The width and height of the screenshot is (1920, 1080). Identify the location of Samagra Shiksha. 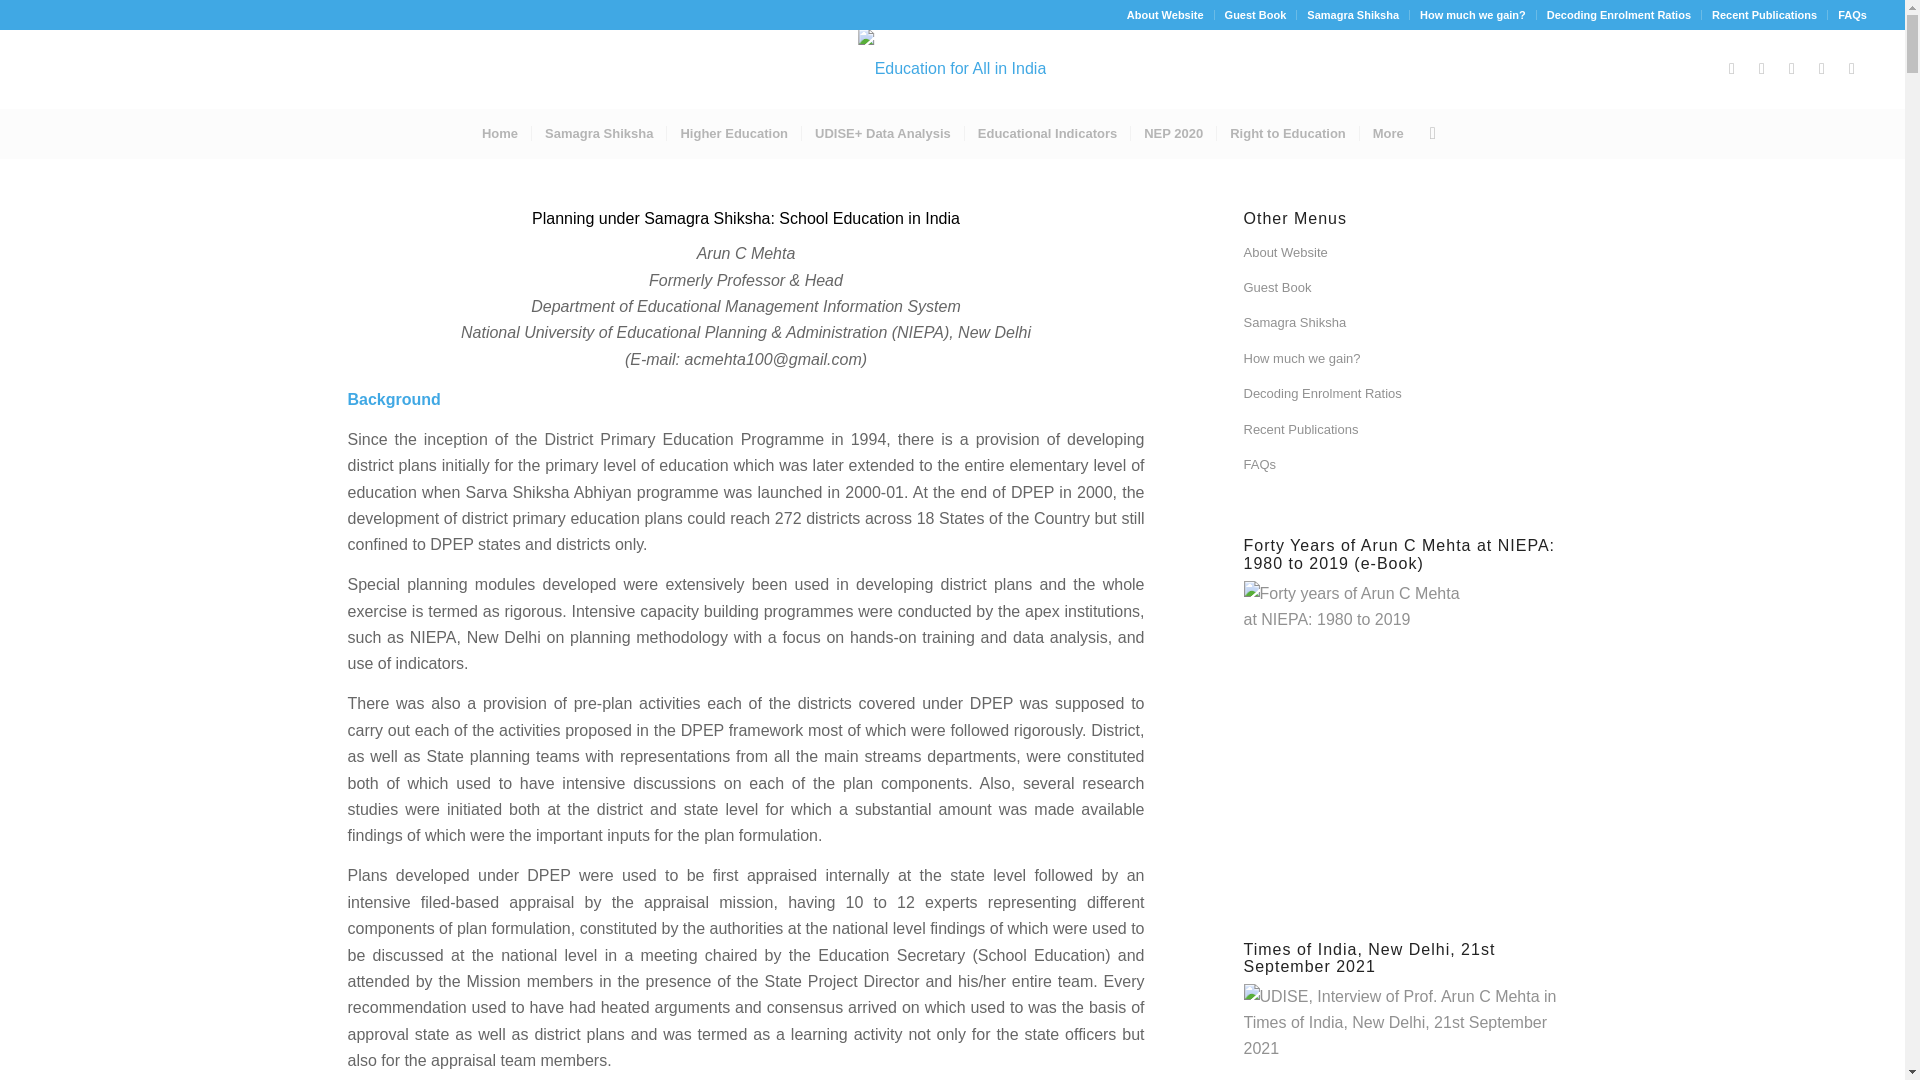
(598, 134).